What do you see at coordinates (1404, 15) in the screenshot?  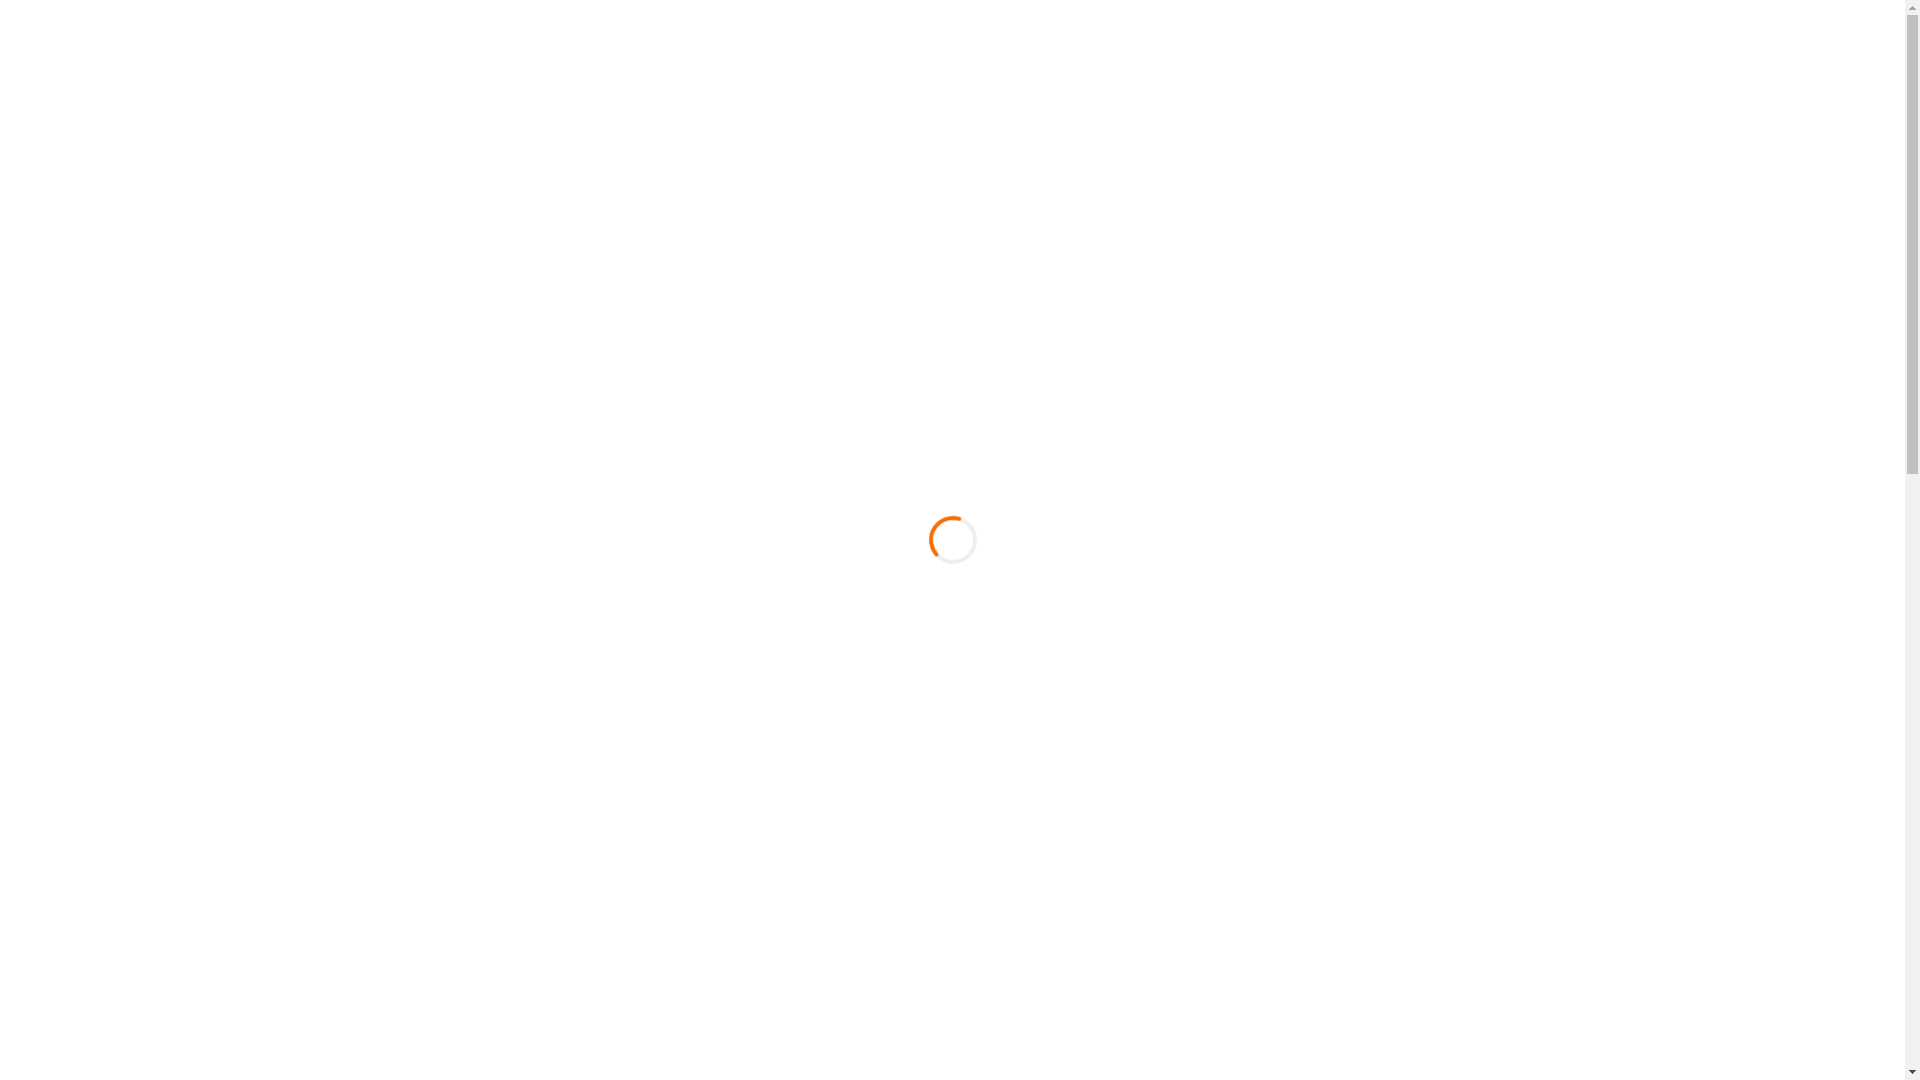 I see `Ru` at bounding box center [1404, 15].